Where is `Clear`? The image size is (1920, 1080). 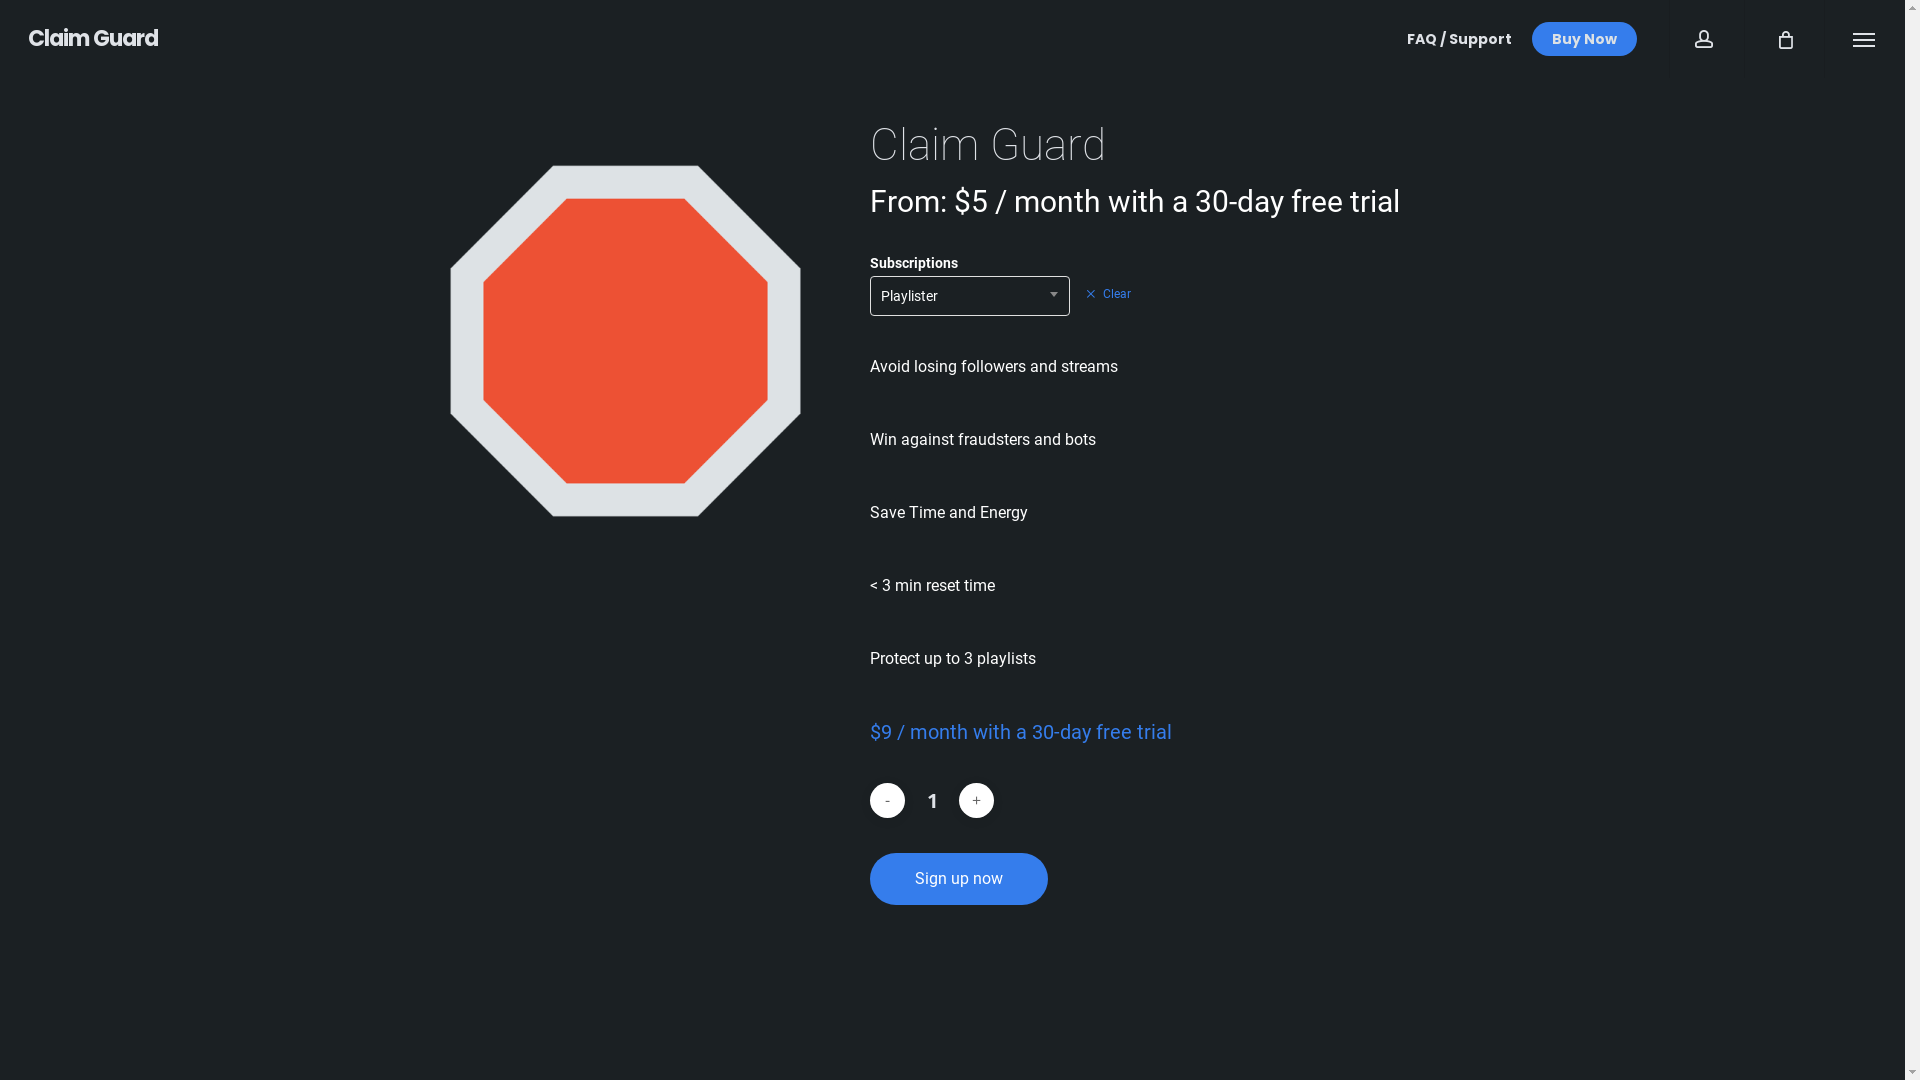
Clear is located at coordinates (1108, 294).